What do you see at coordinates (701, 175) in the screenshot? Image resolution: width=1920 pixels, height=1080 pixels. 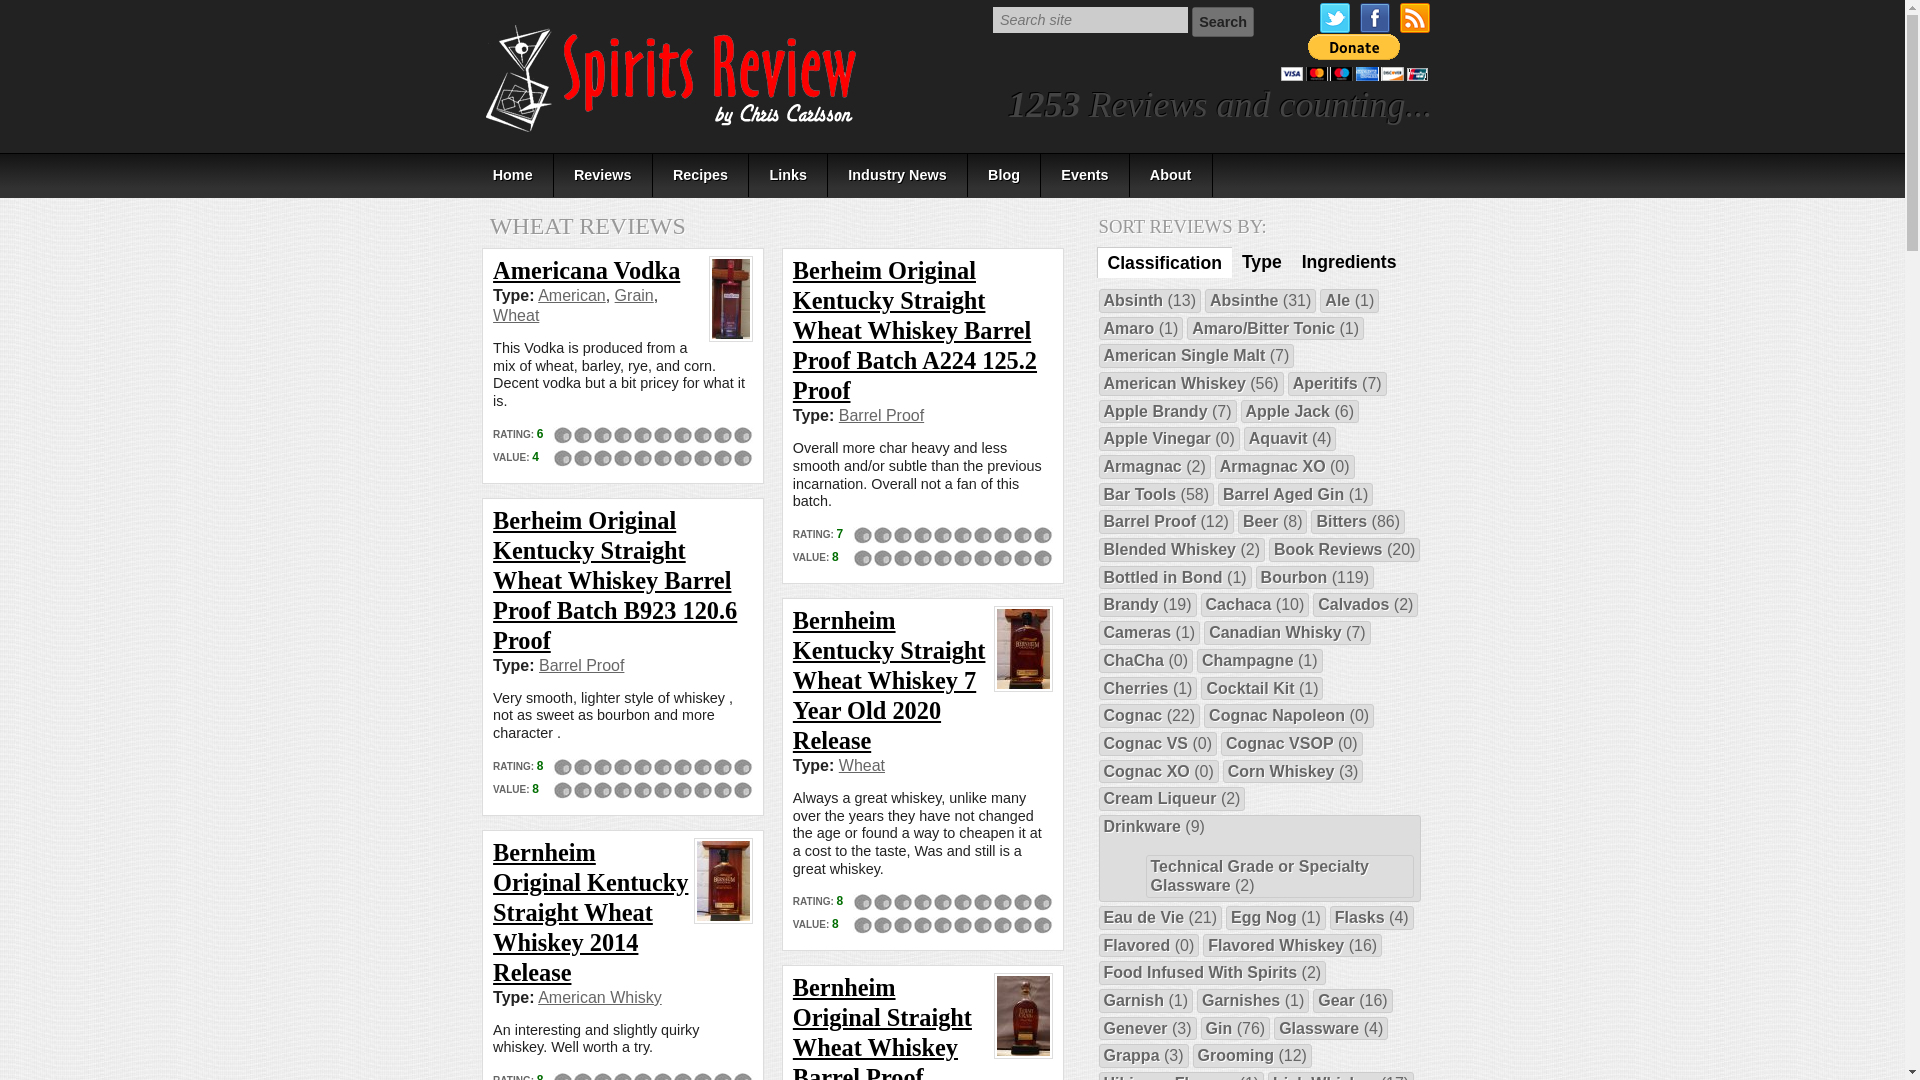 I see `Recipes` at bounding box center [701, 175].